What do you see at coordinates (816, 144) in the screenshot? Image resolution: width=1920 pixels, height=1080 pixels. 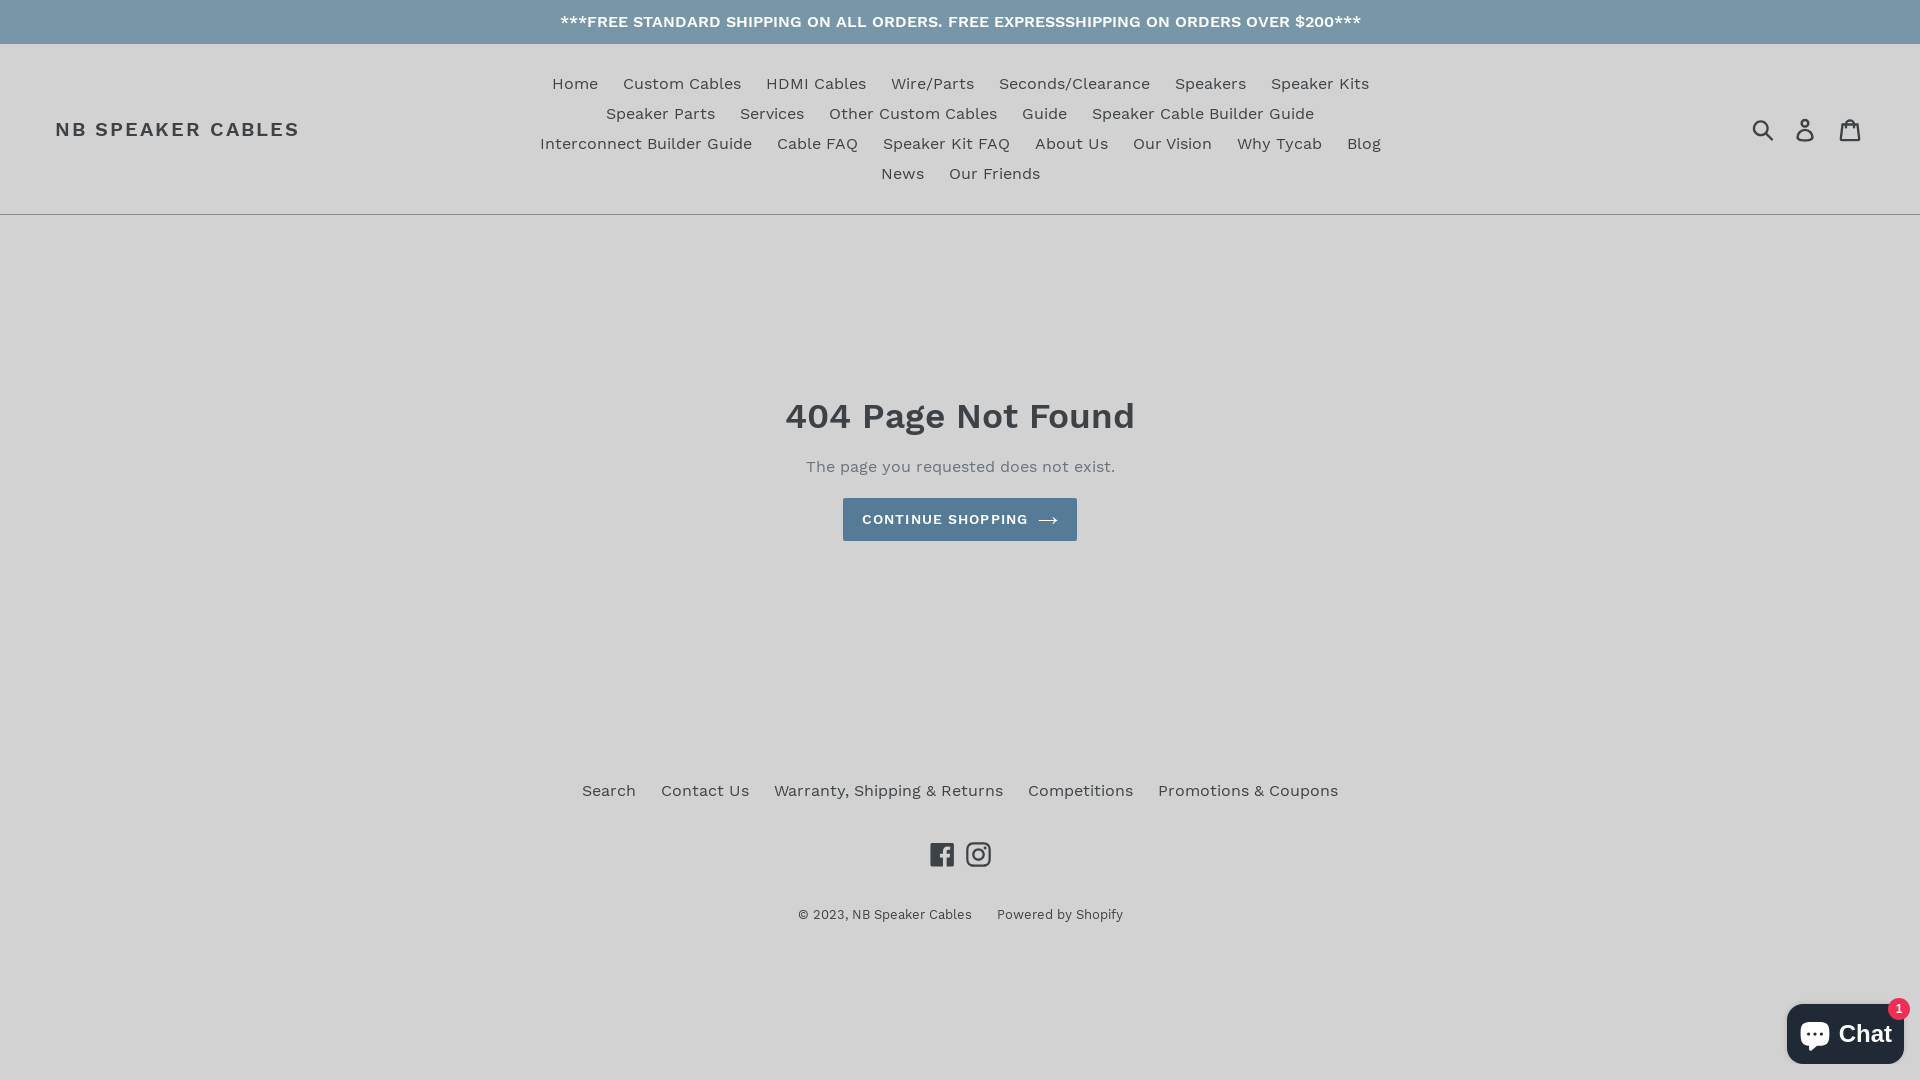 I see `Cable FAQ` at bounding box center [816, 144].